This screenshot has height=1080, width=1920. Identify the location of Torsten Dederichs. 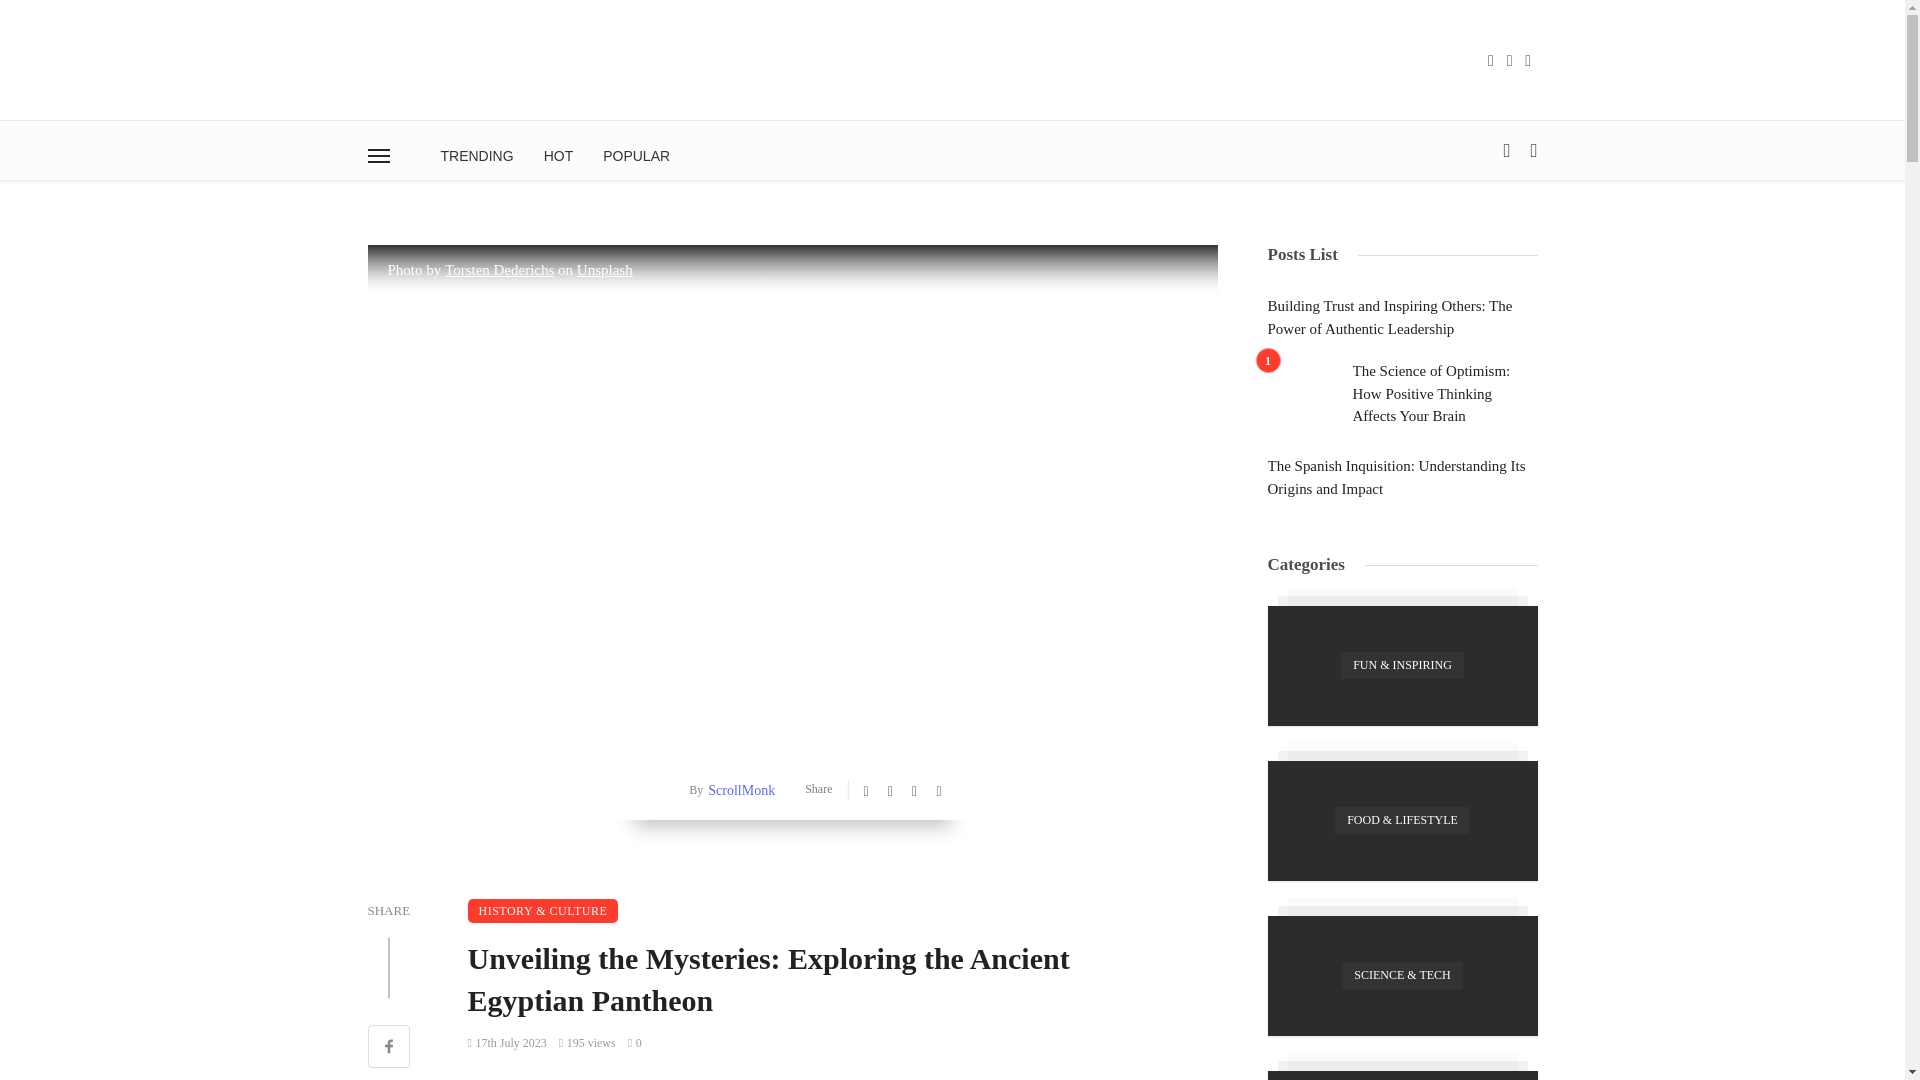
(500, 270).